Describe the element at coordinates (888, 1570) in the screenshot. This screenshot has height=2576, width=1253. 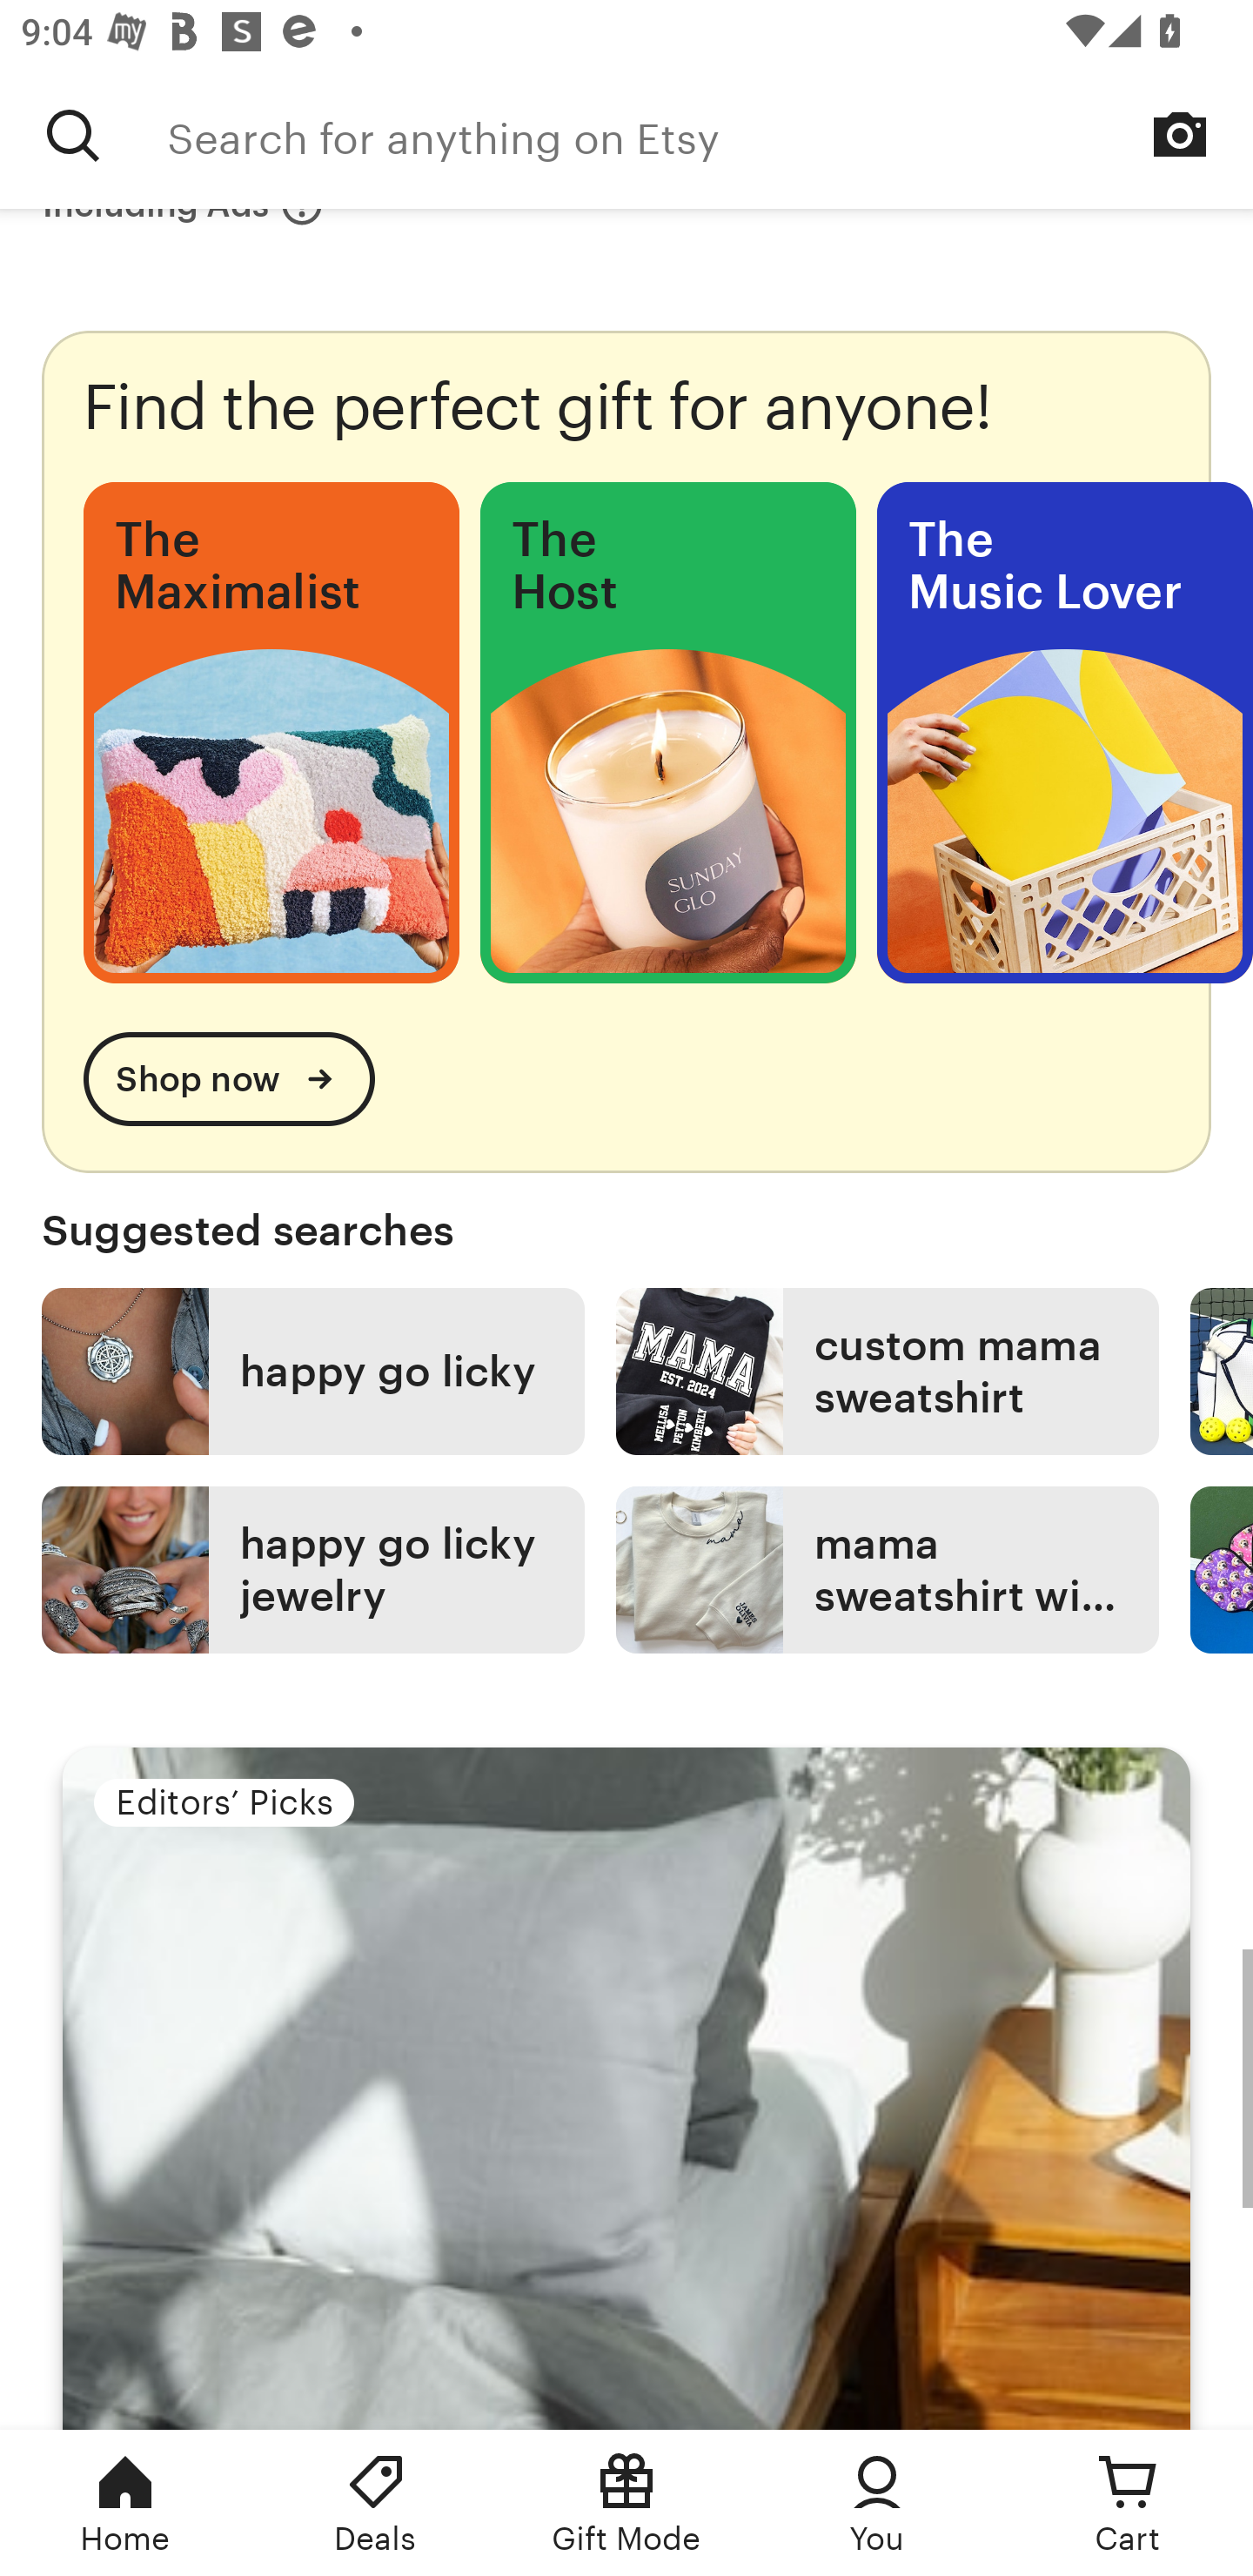
I see `mama sweatshirt with kid name` at that location.